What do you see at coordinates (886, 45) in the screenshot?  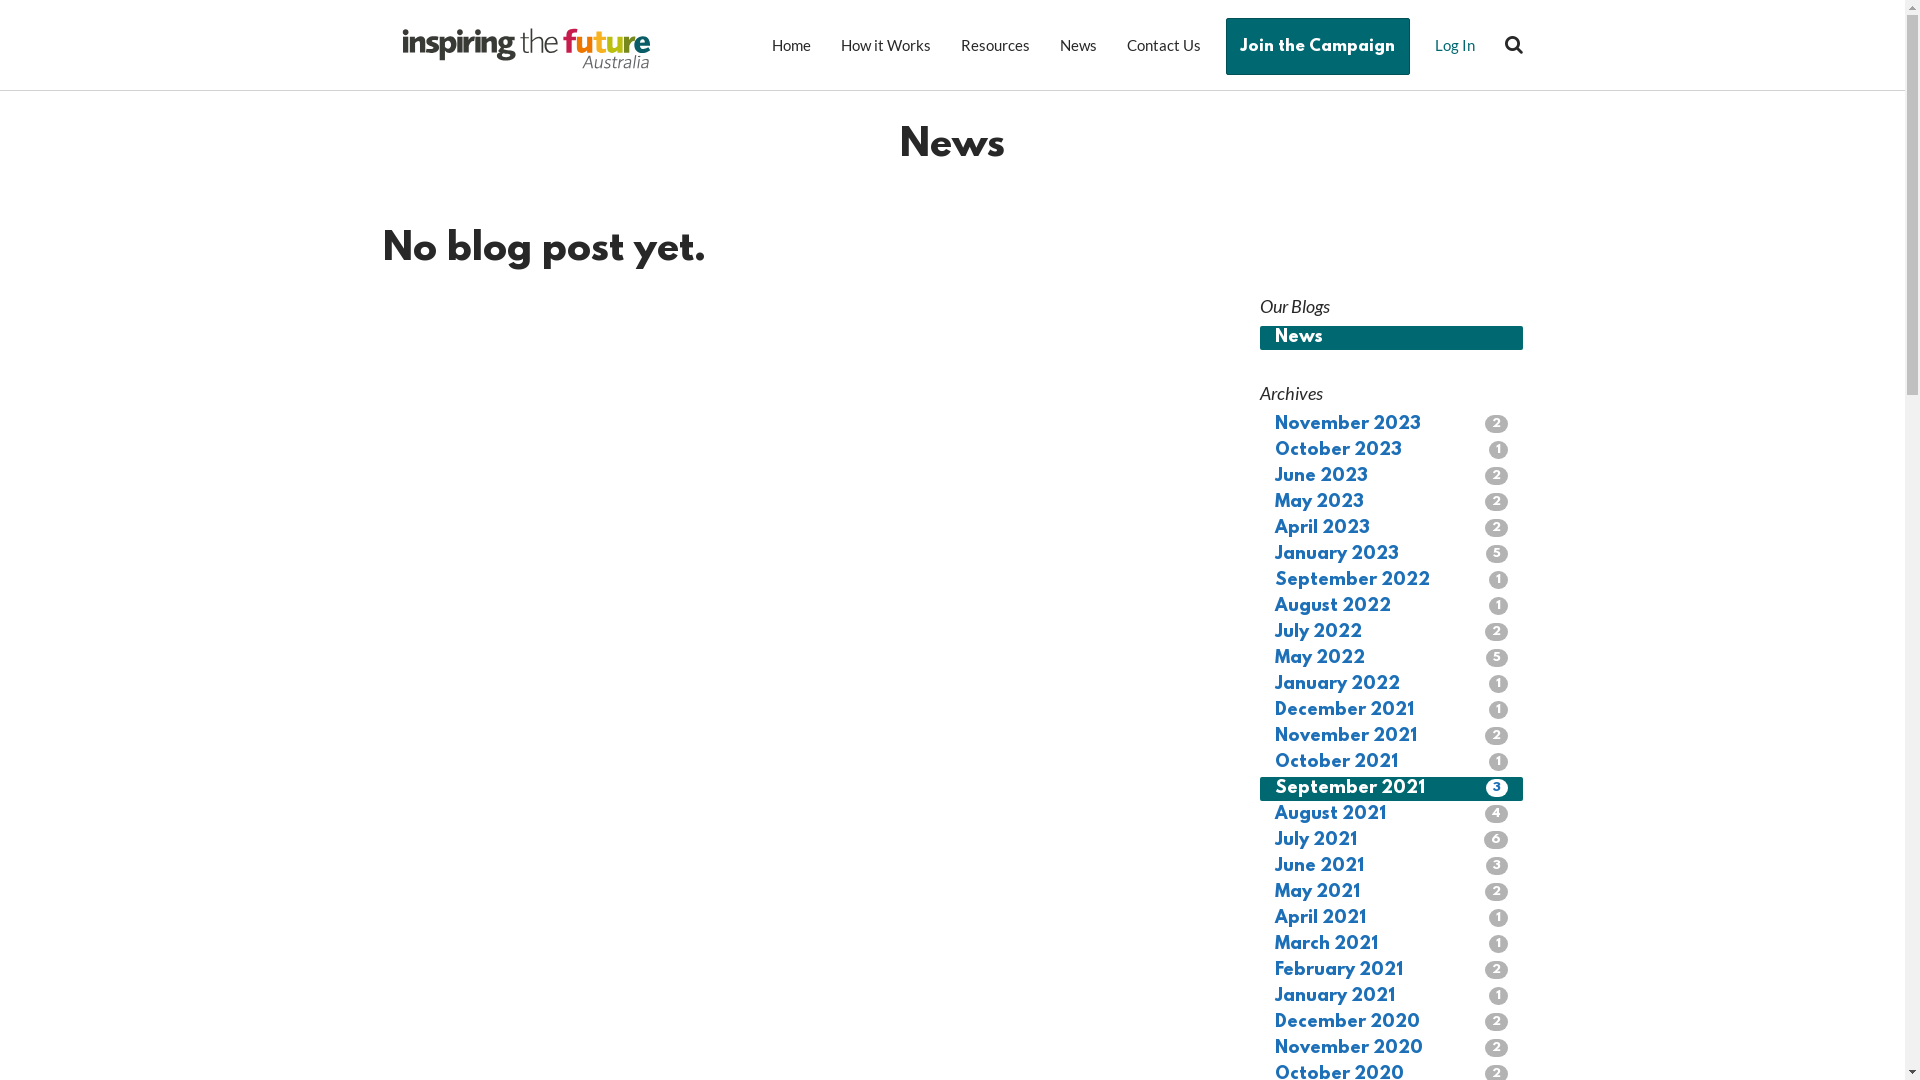 I see `How it Works` at bounding box center [886, 45].